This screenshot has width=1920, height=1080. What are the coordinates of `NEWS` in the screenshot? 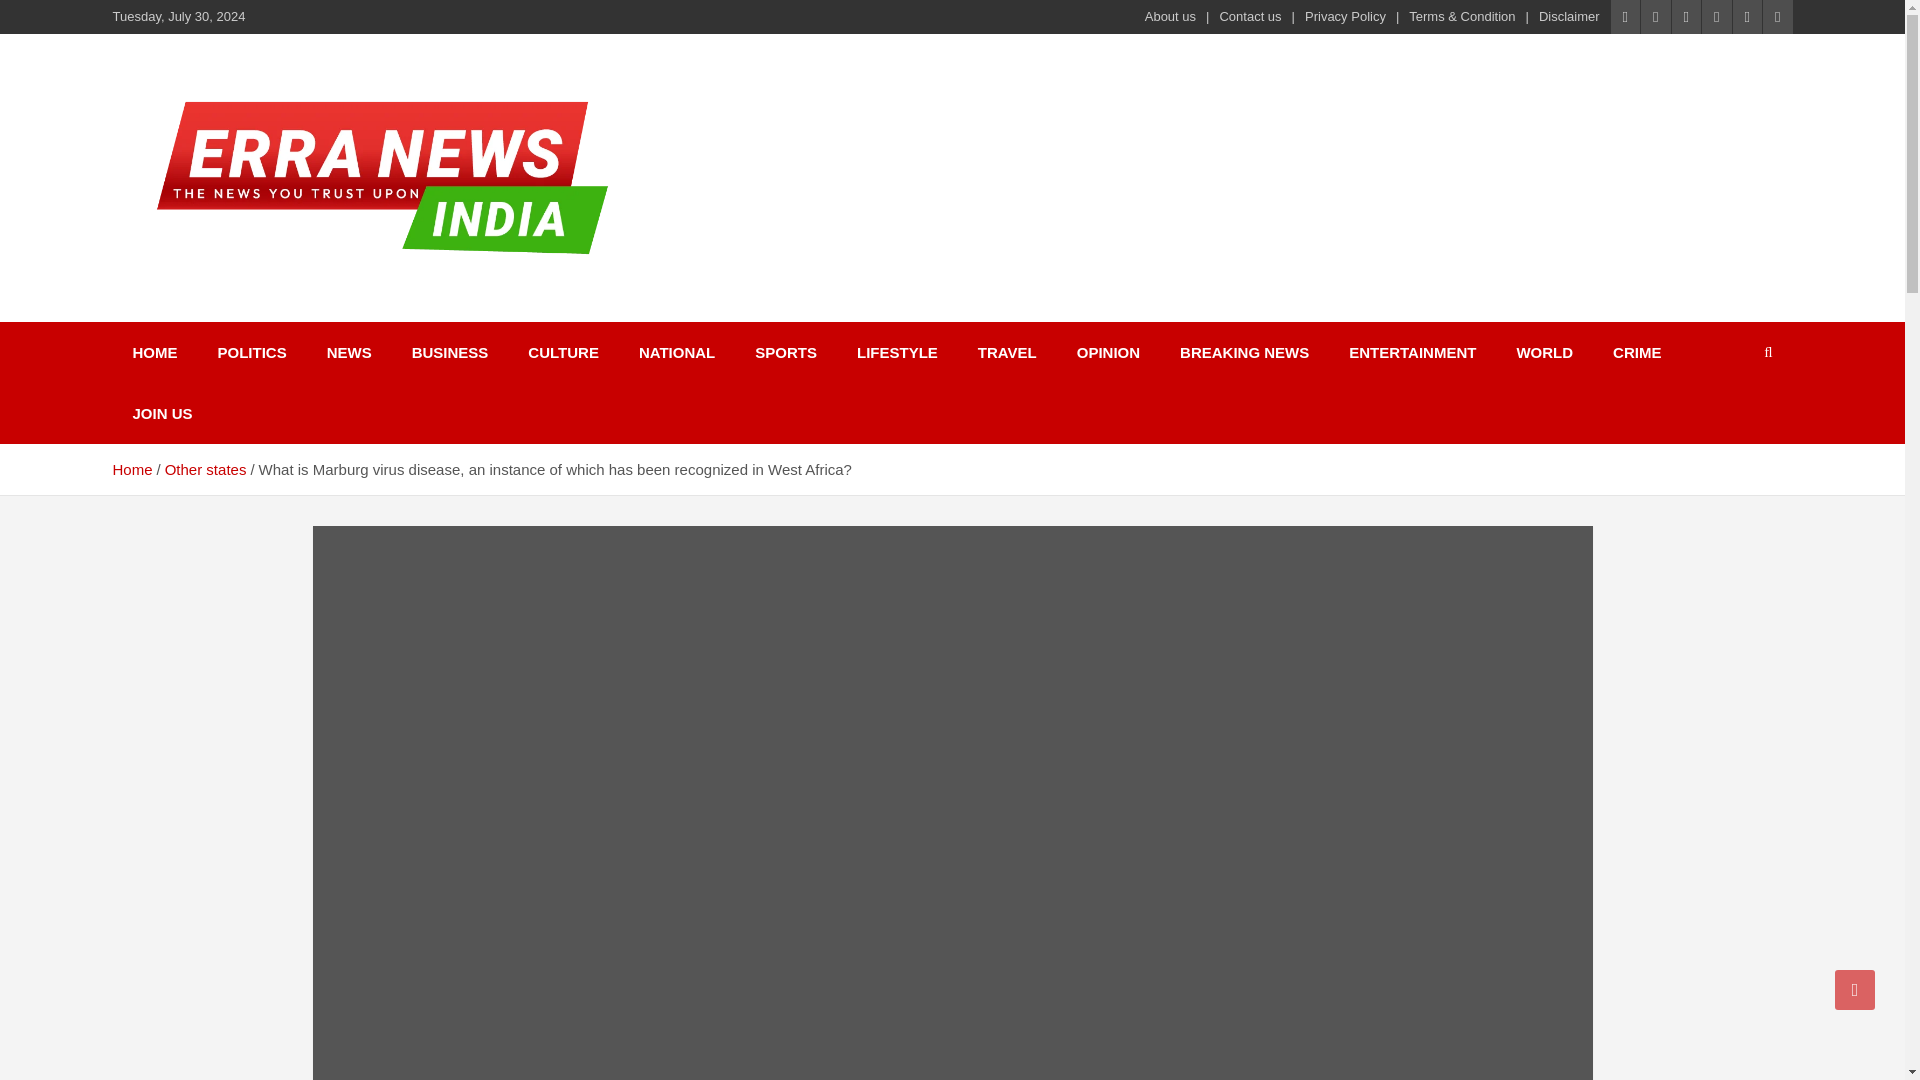 It's located at (349, 352).